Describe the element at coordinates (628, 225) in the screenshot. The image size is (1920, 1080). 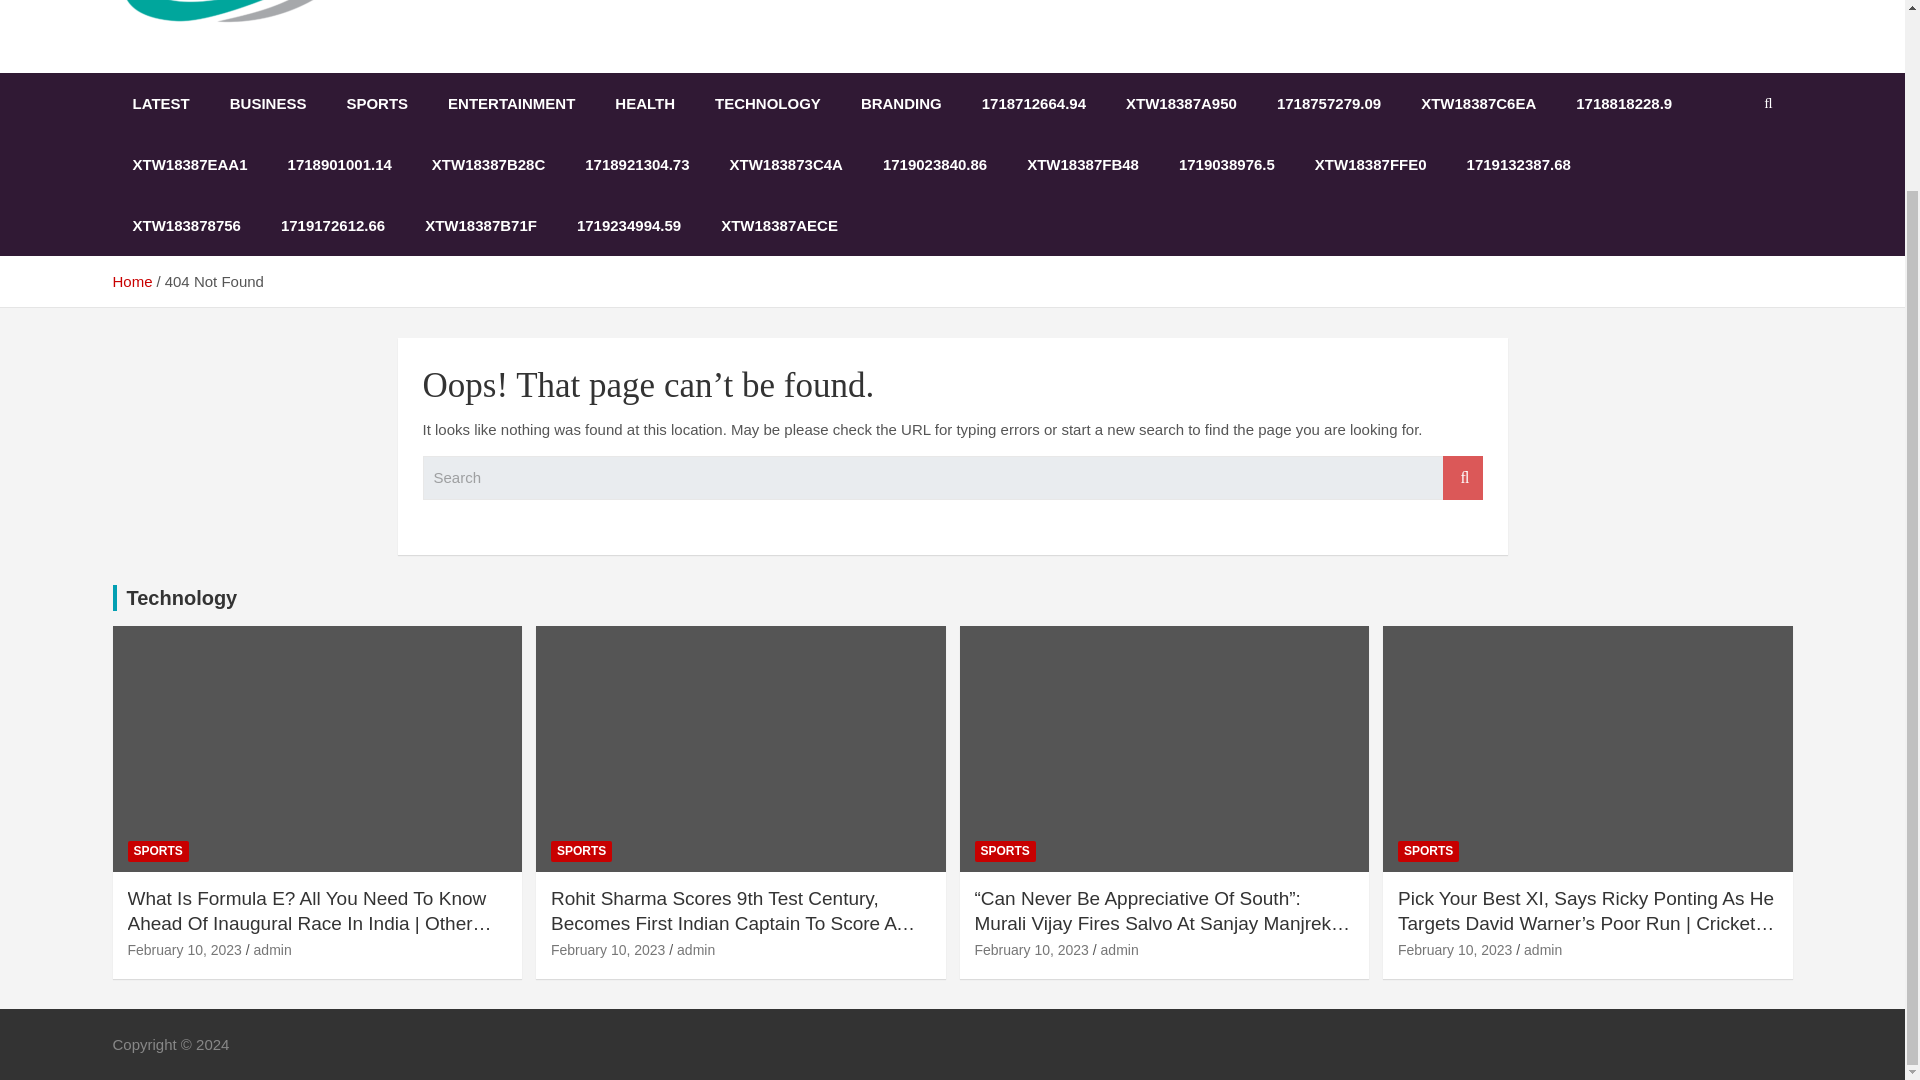
I see `1719234994.59` at that location.